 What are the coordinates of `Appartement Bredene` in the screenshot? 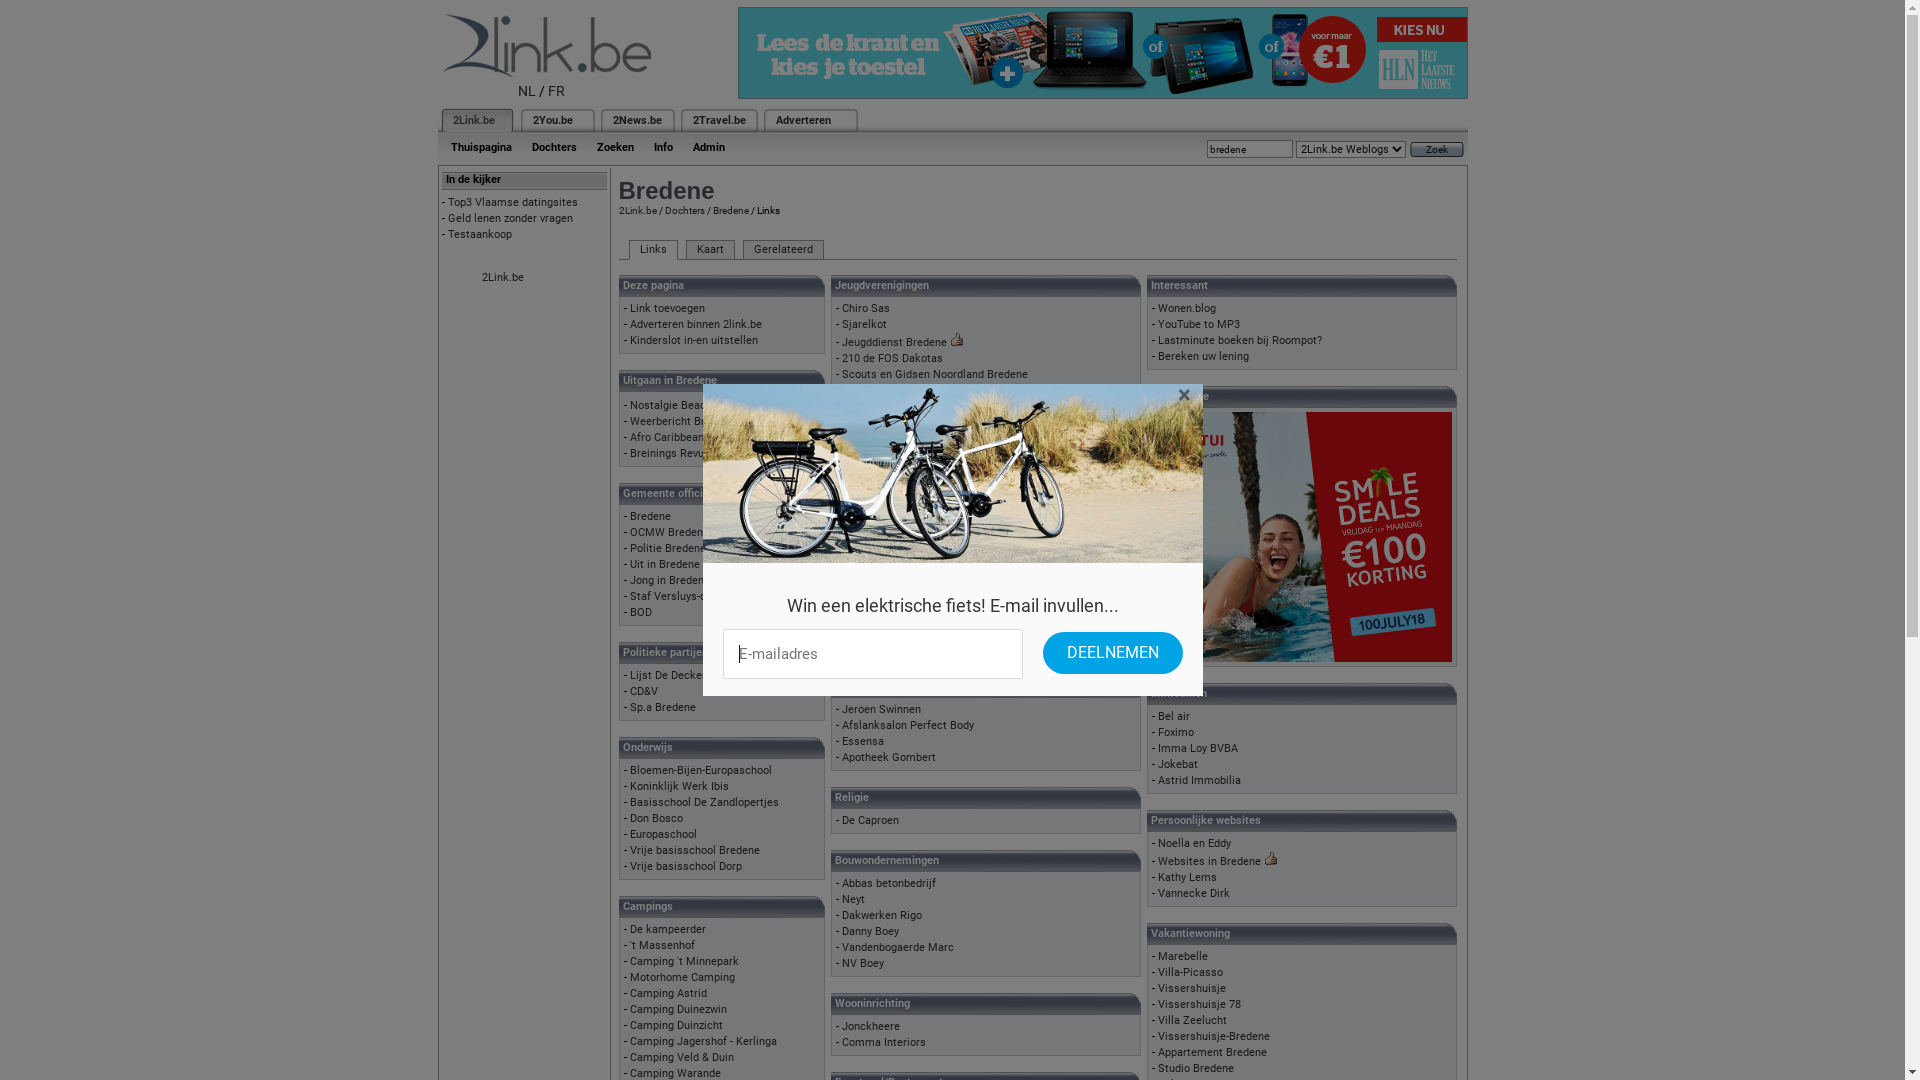 It's located at (1212, 1052).